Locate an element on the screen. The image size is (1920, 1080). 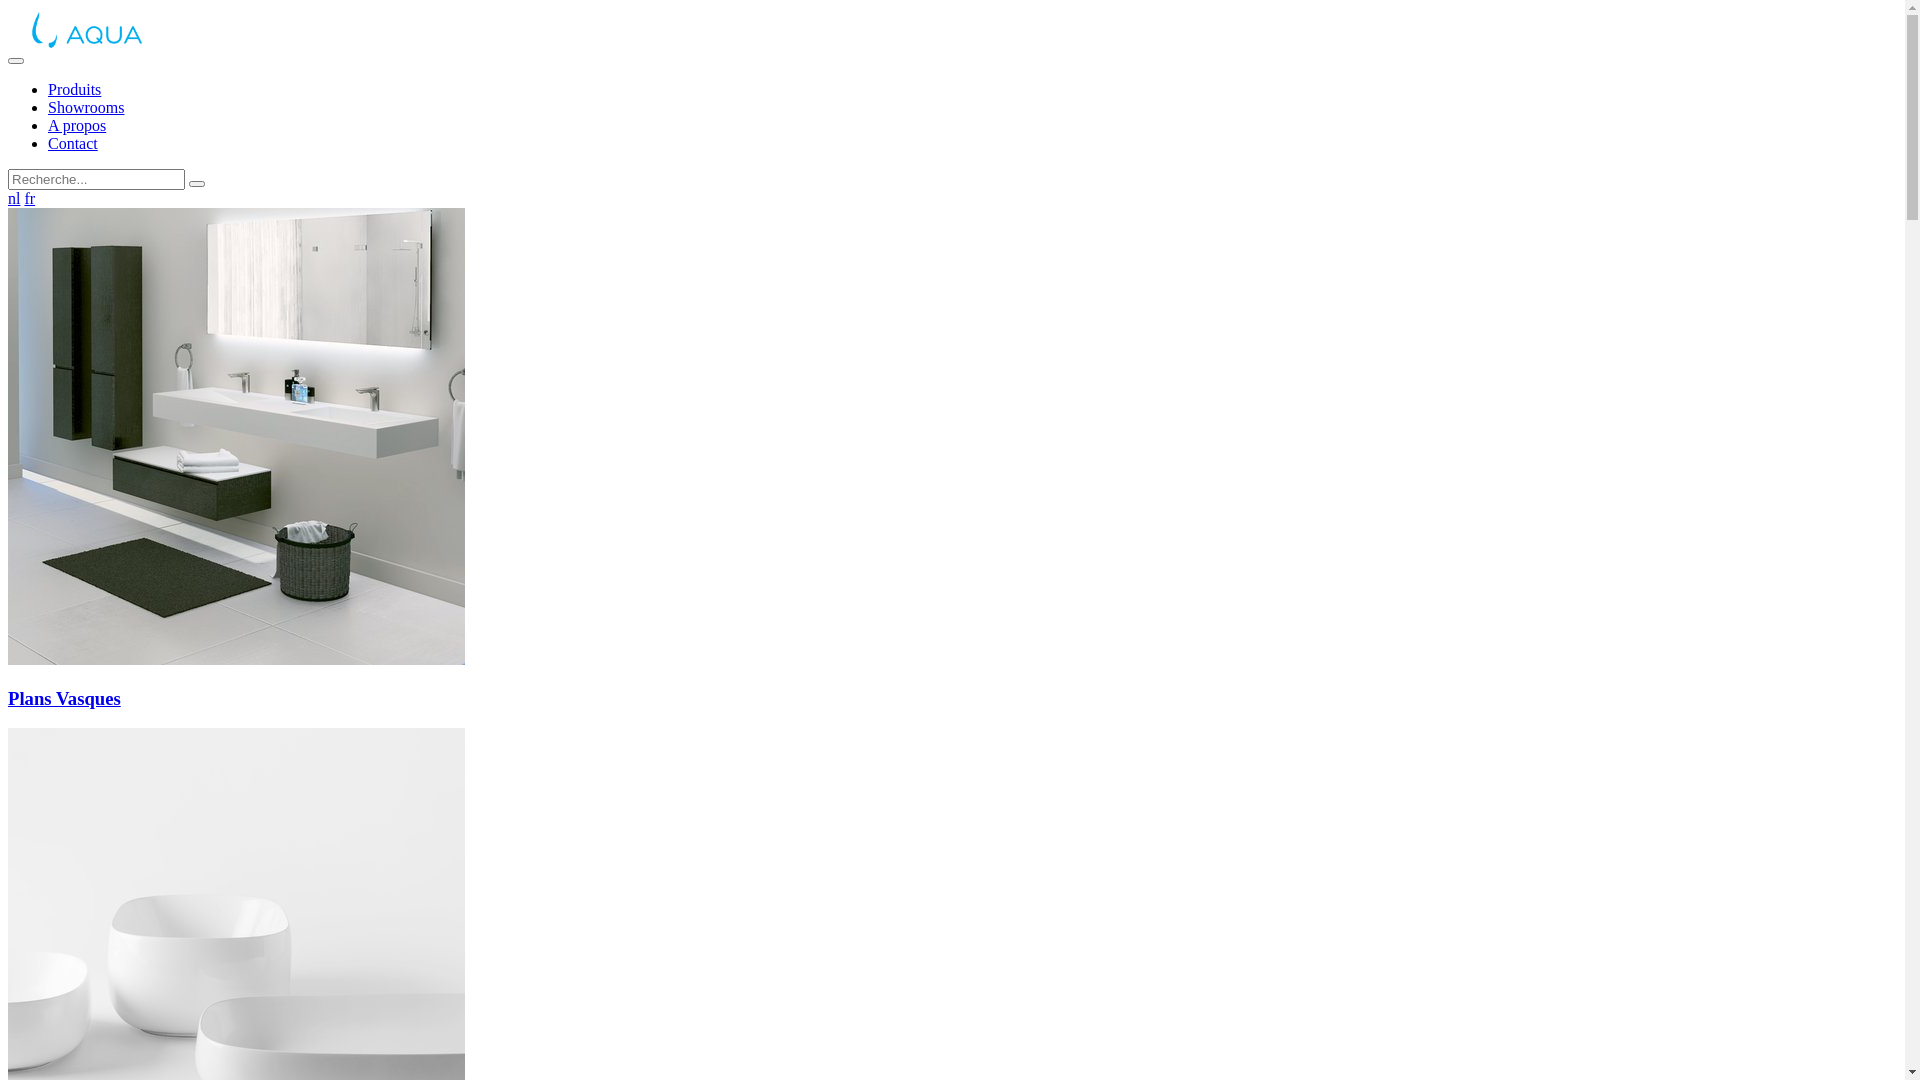
fr is located at coordinates (30, 198).